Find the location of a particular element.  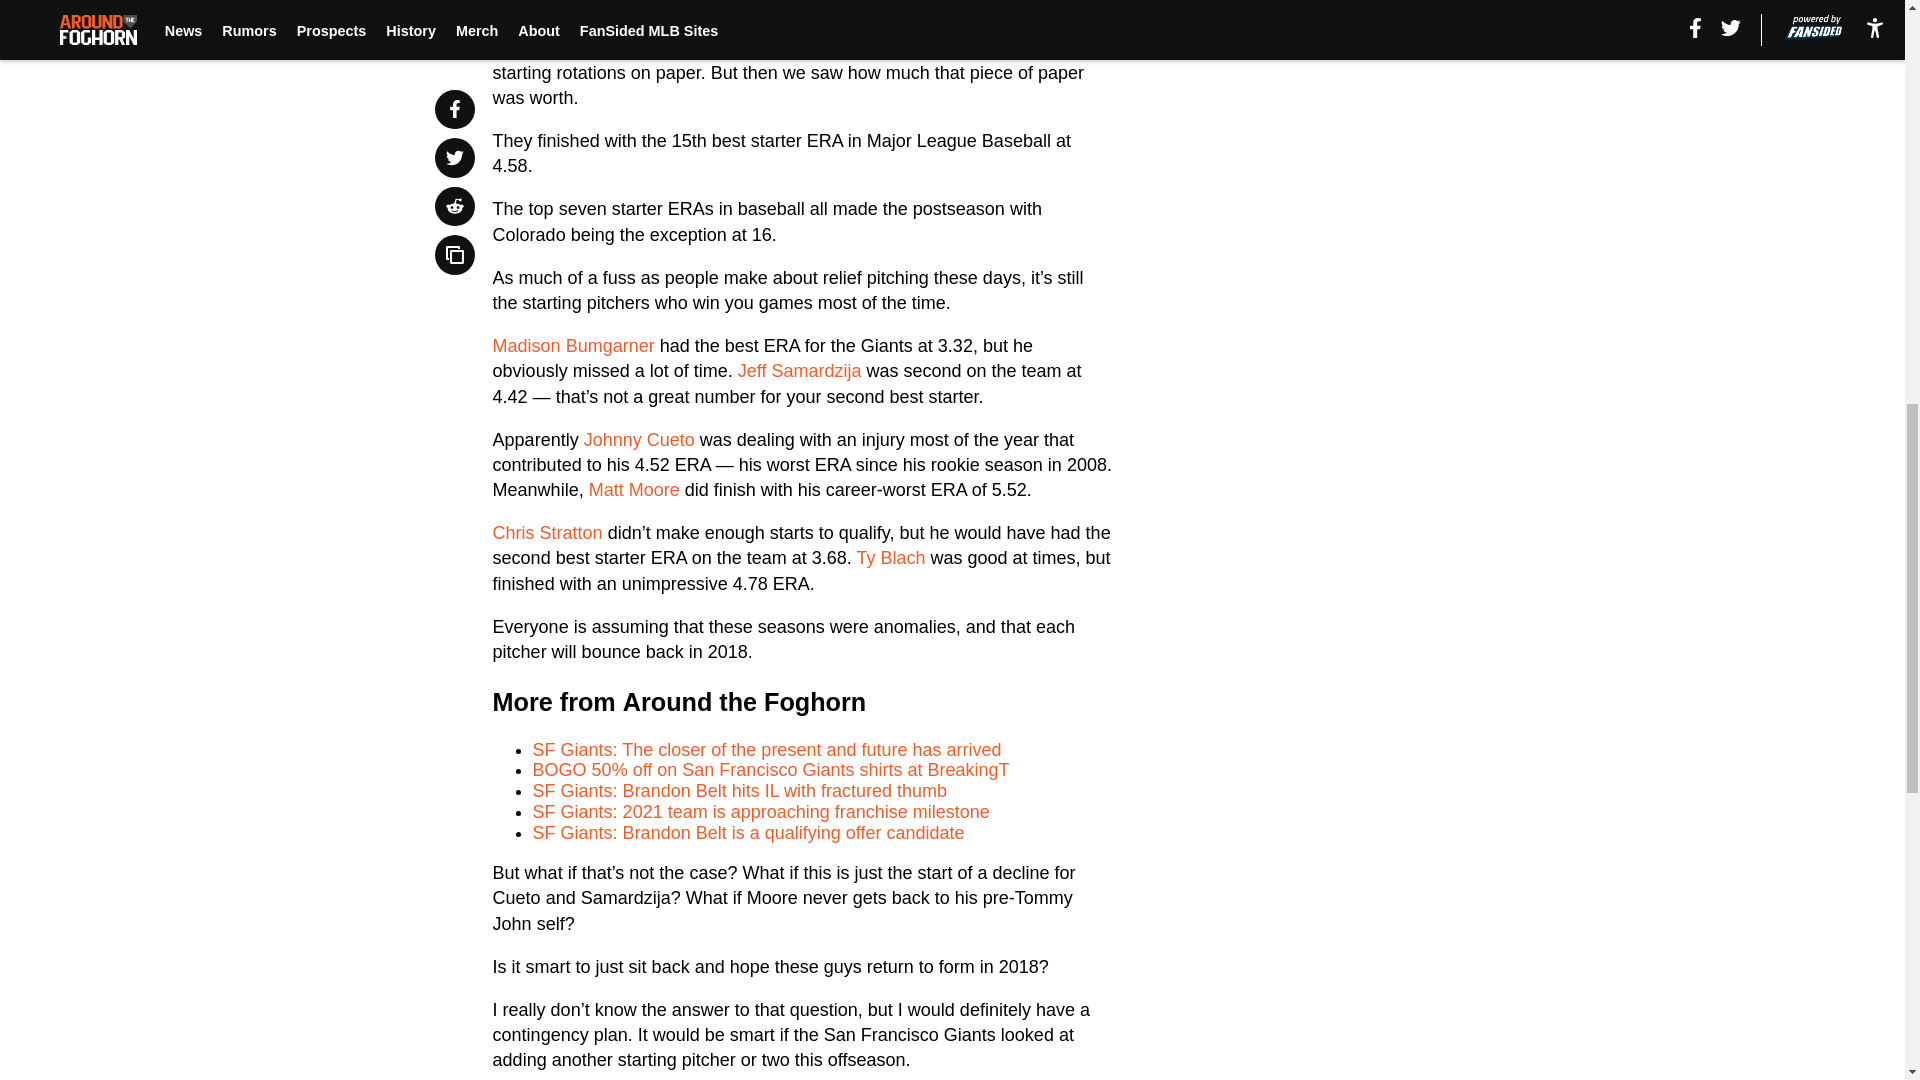

SF Giants: Brandon Belt is a qualifying offer candidate is located at coordinates (749, 832).